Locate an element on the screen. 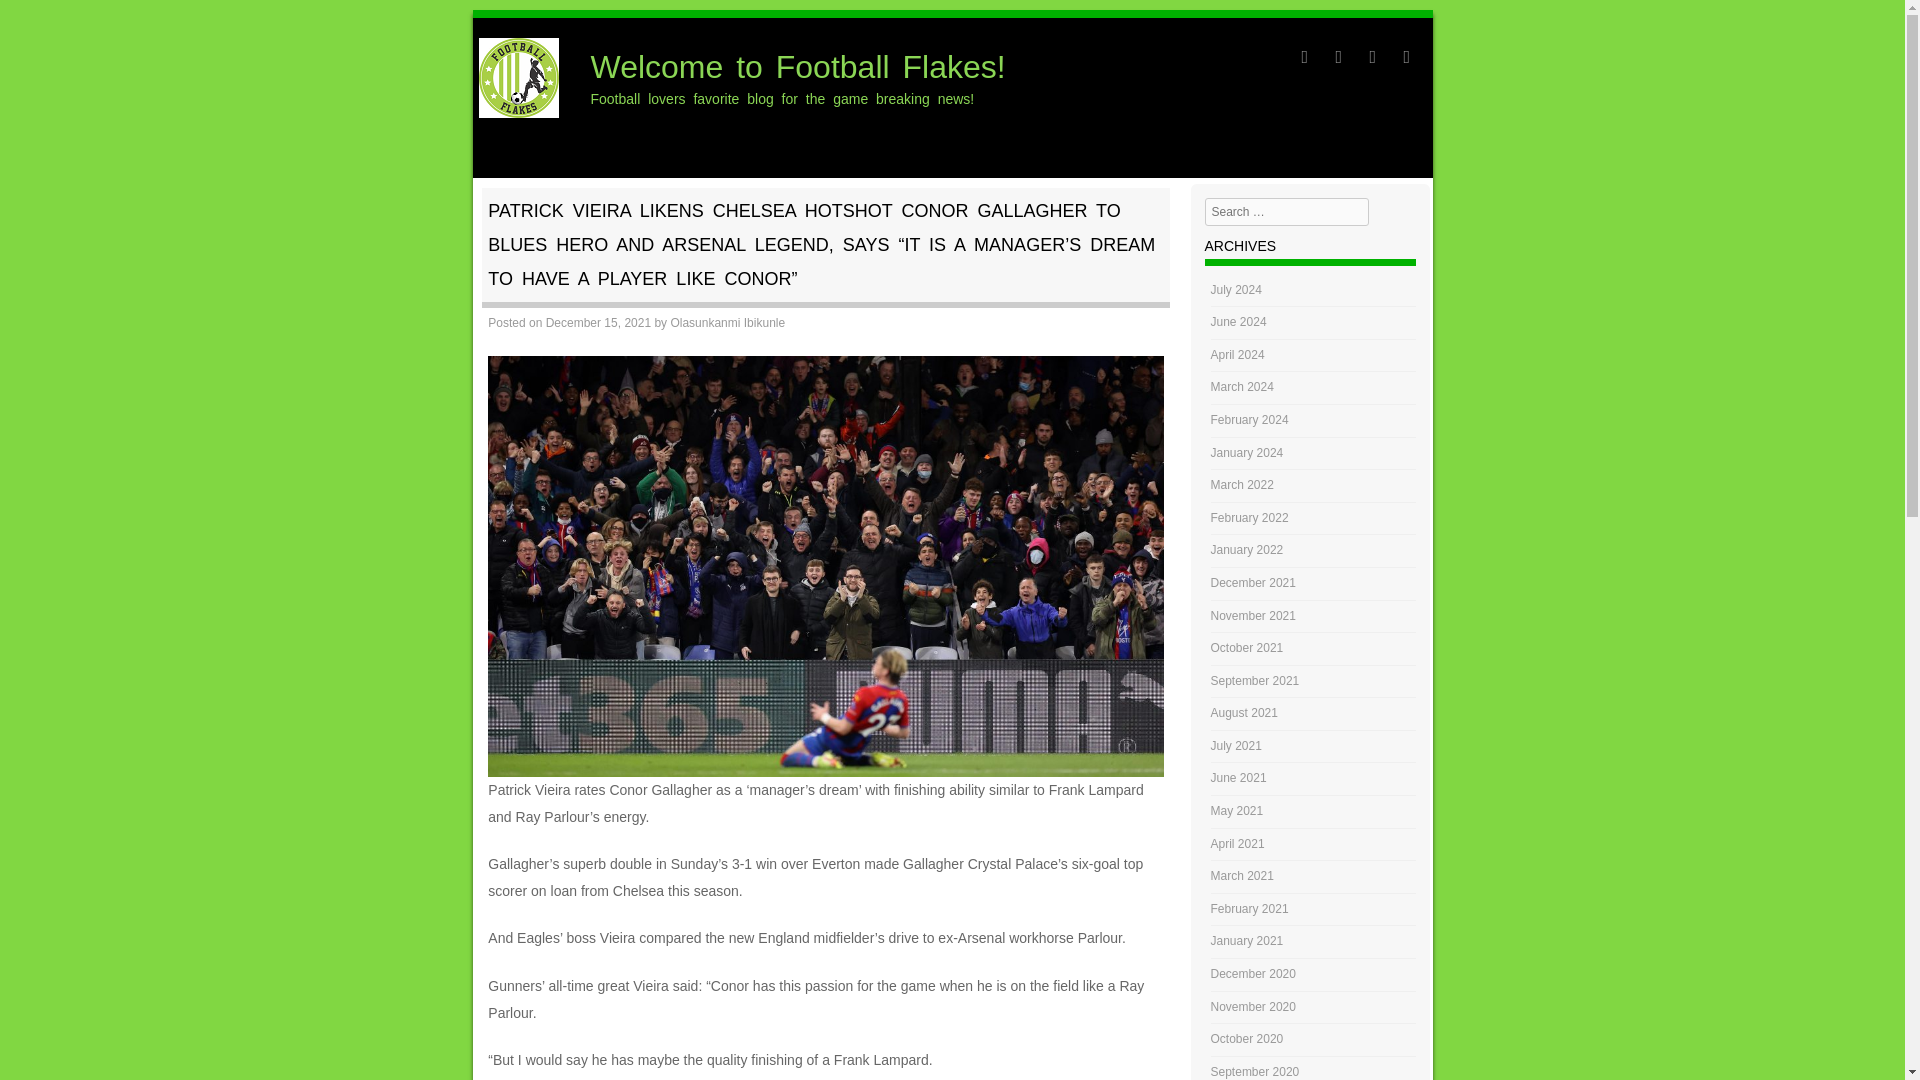 The height and width of the screenshot is (1080, 1920). Welcome to Football Flakes! is located at coordinates (798, 66).